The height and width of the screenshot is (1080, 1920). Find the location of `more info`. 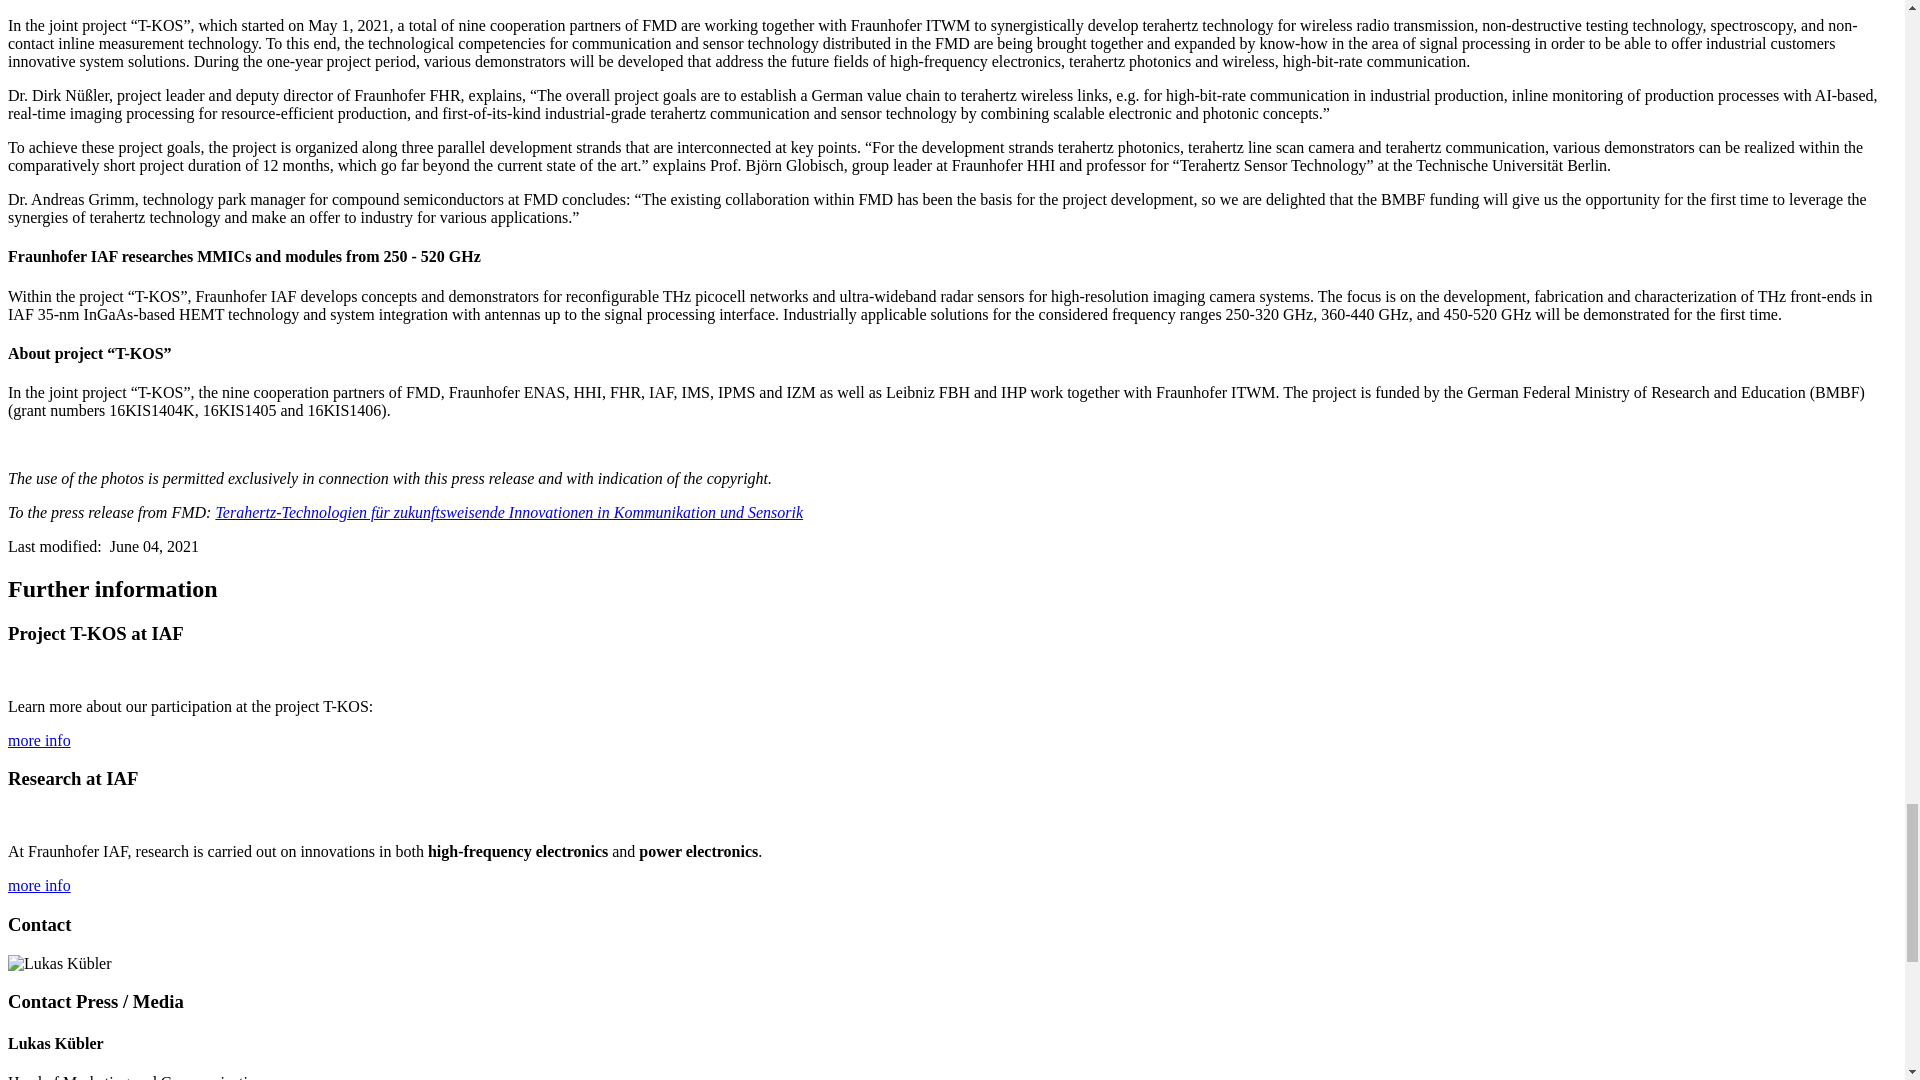

more info is located at coordinates (39, 885).